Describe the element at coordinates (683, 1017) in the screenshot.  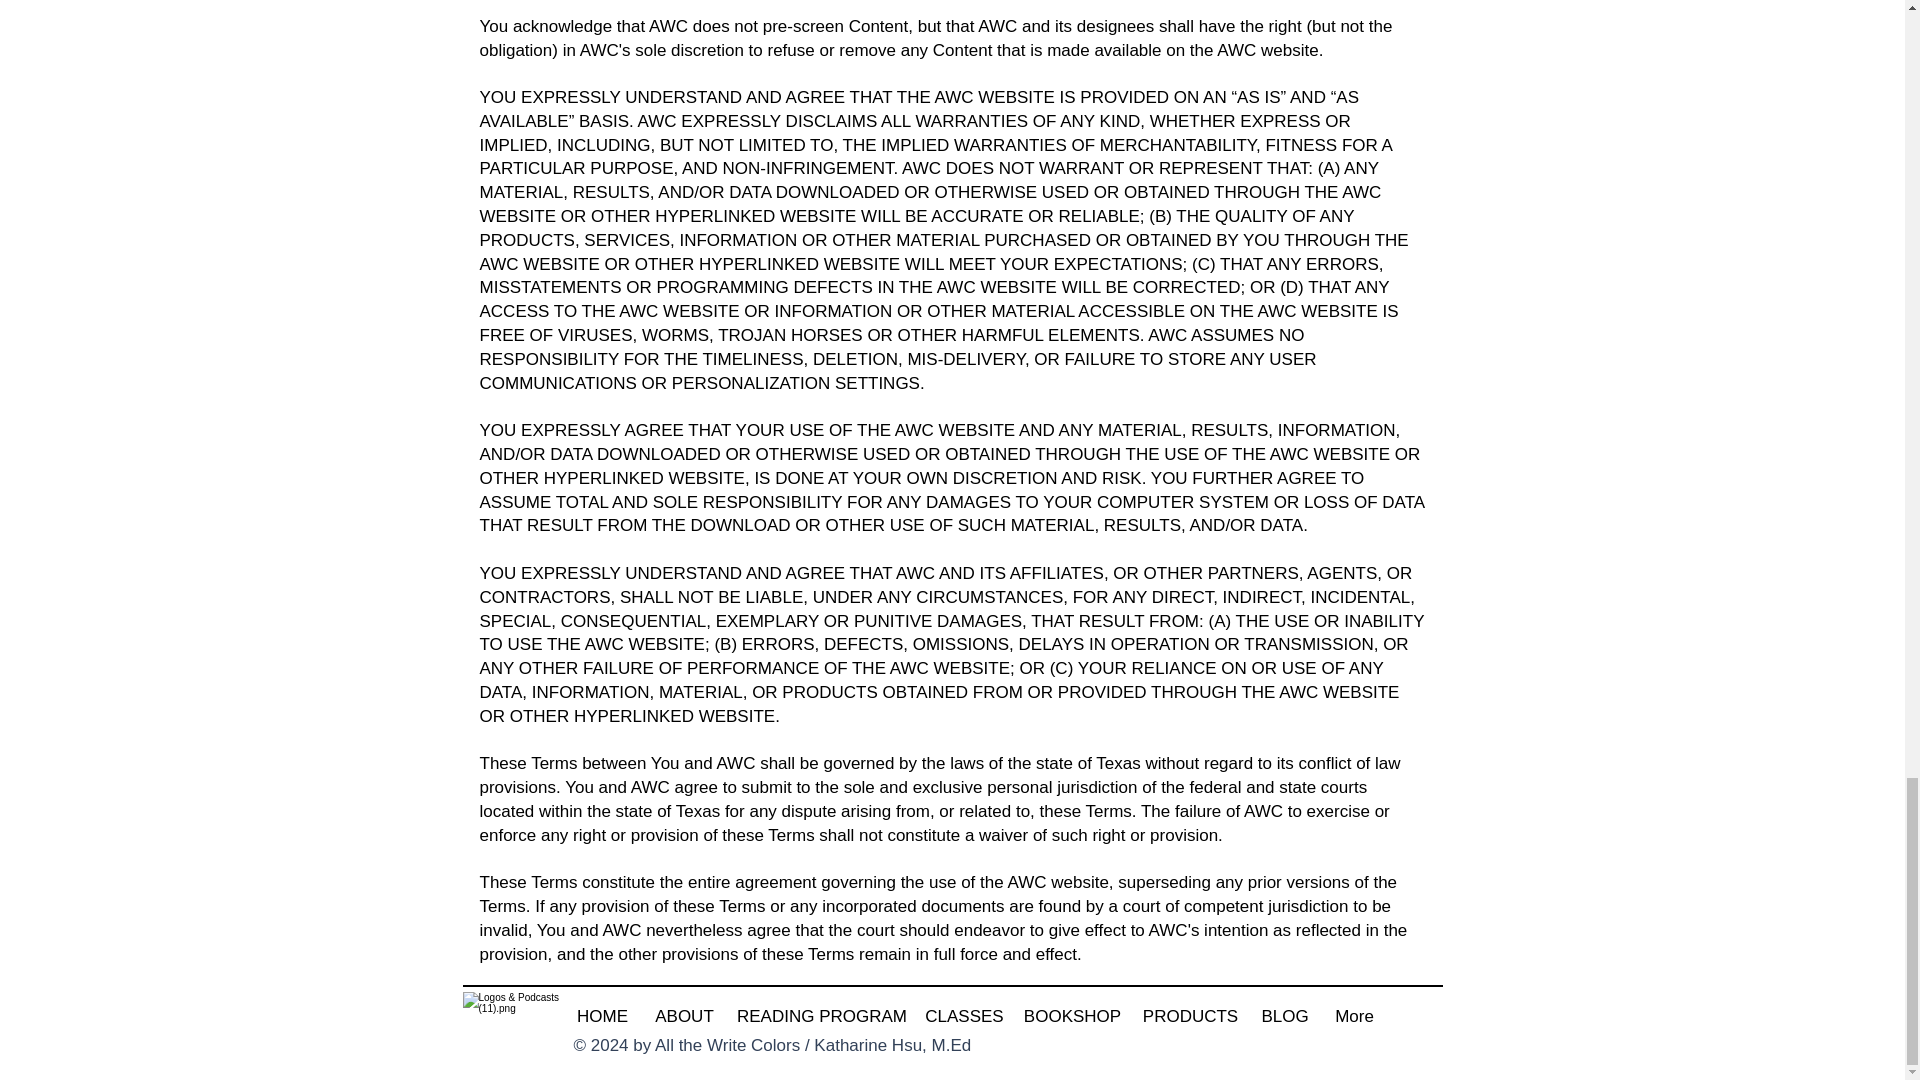
I see `ABOUT` at that location.